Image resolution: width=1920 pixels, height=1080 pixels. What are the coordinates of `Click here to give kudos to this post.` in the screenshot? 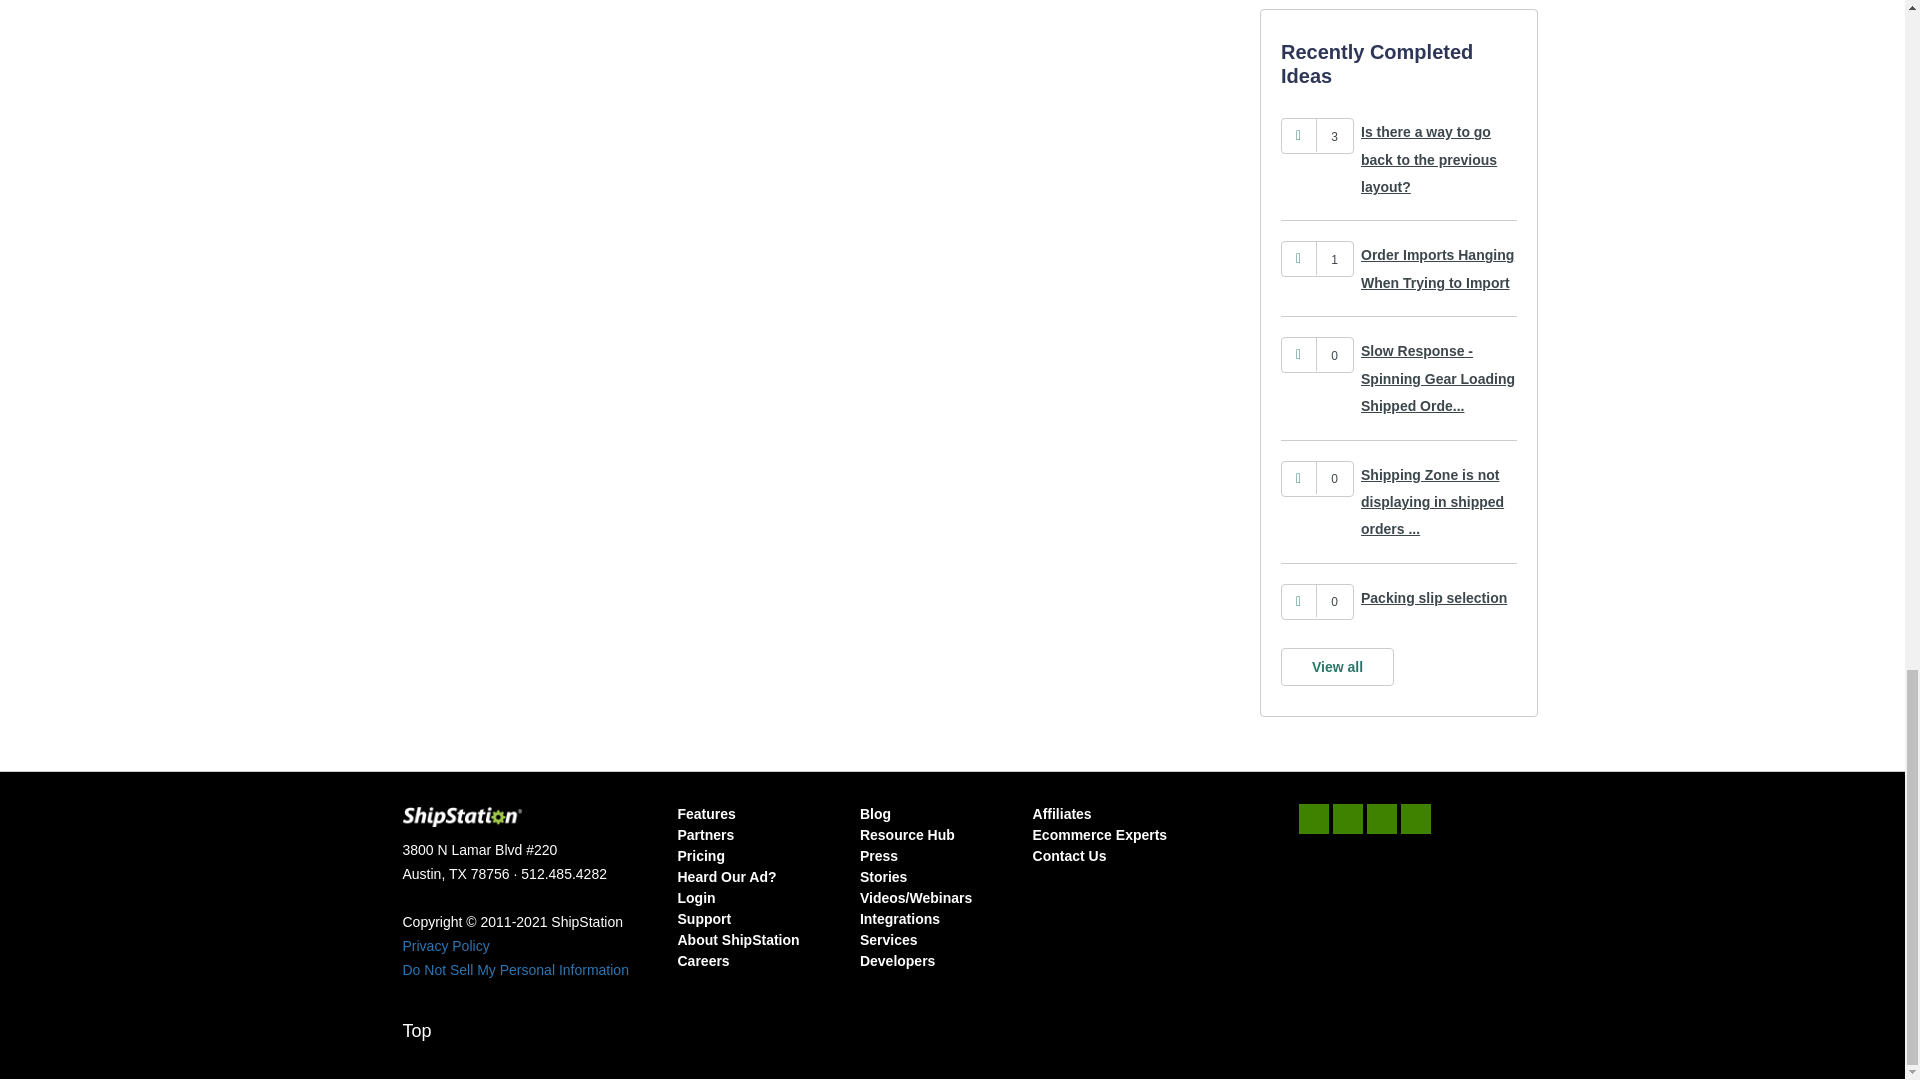 It's located at (1298, 135).